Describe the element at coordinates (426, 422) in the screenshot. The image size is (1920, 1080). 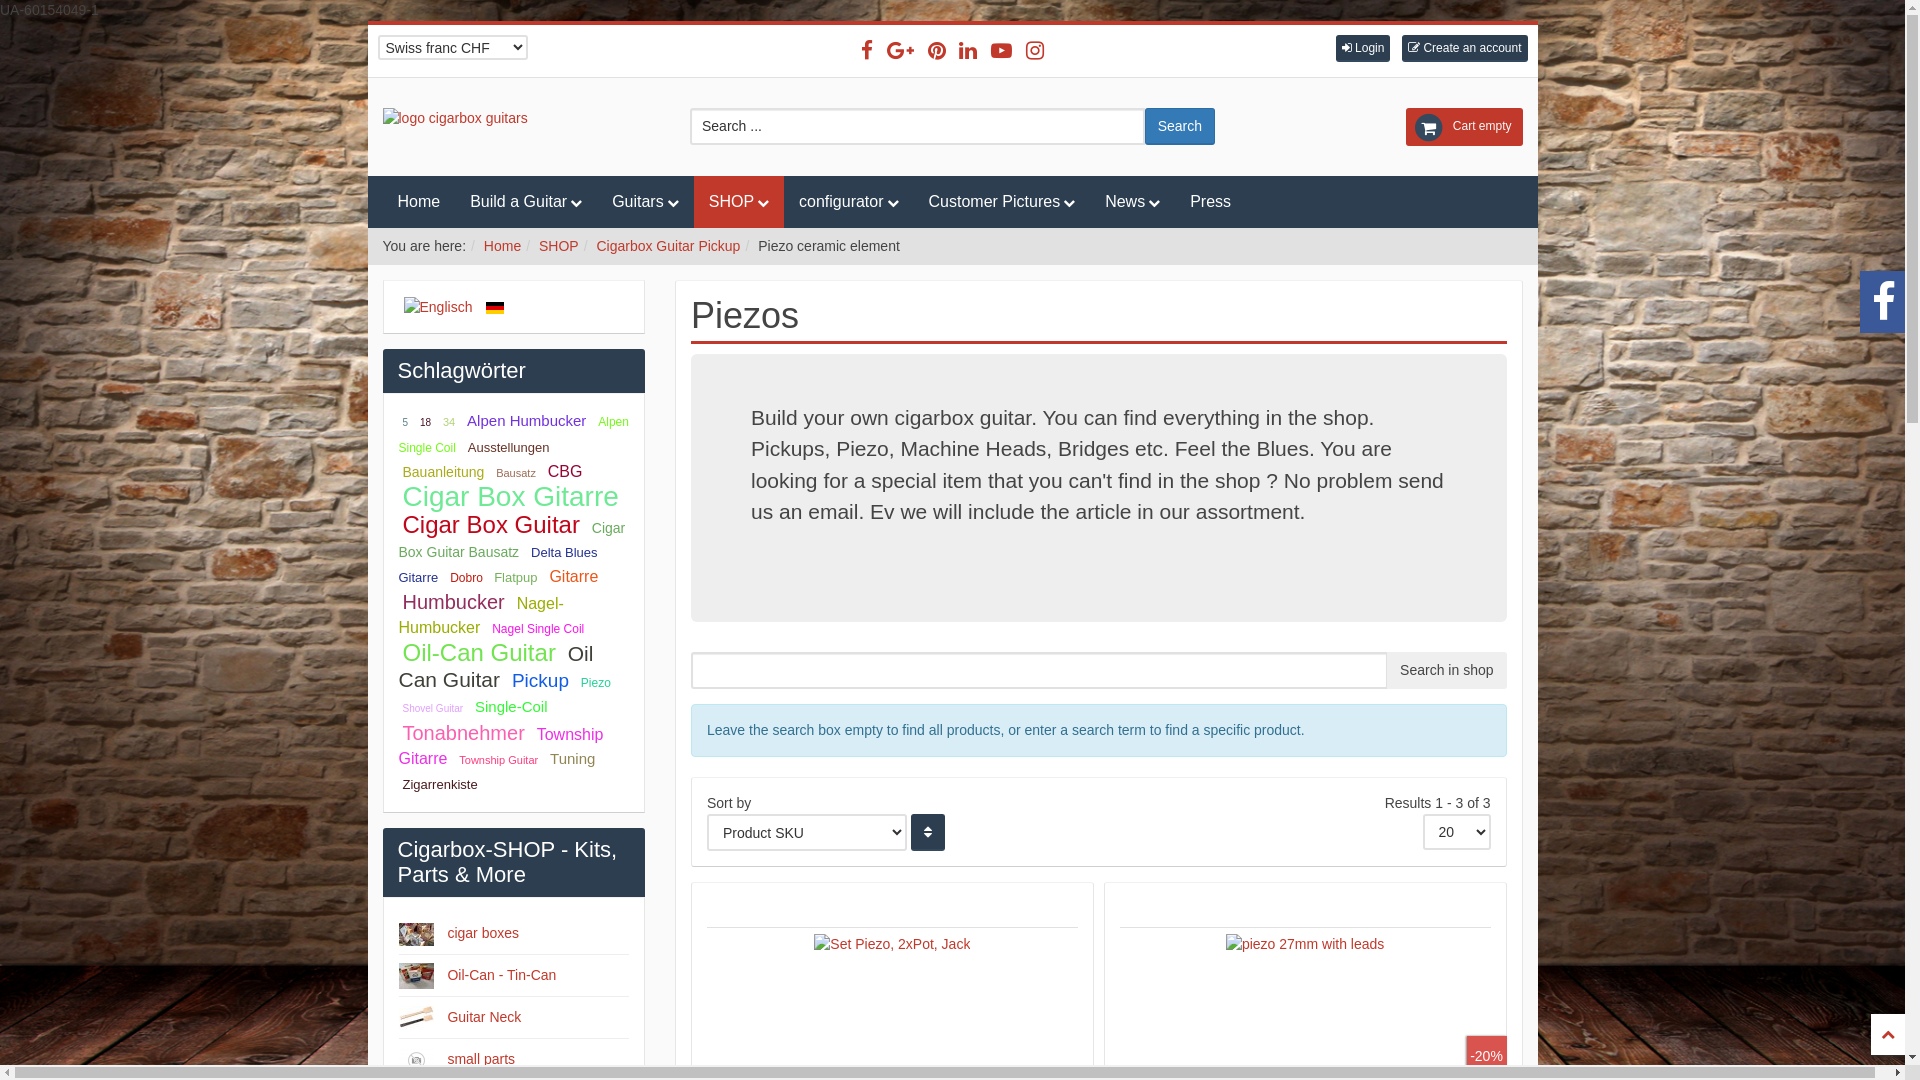
I see `18` at that location.